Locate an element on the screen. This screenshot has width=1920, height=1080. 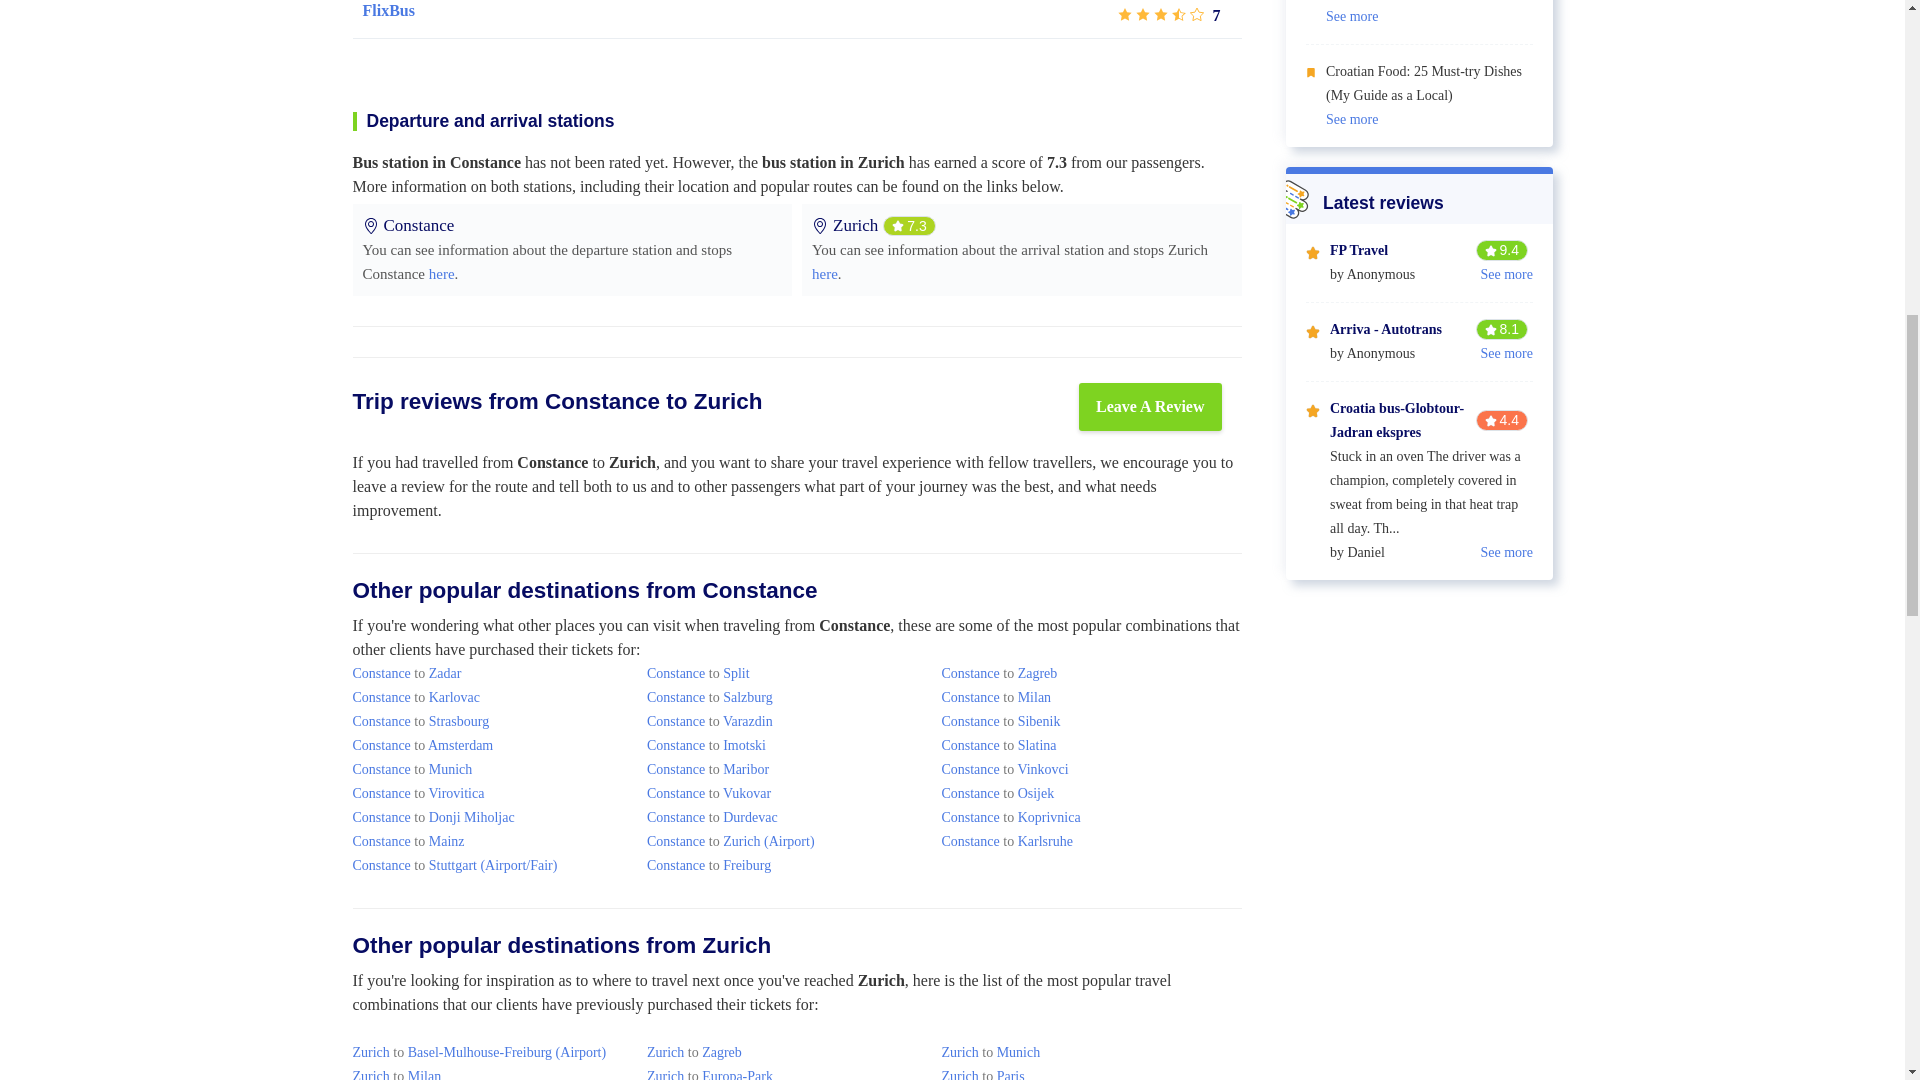
here is located at coordinates (442, 273).